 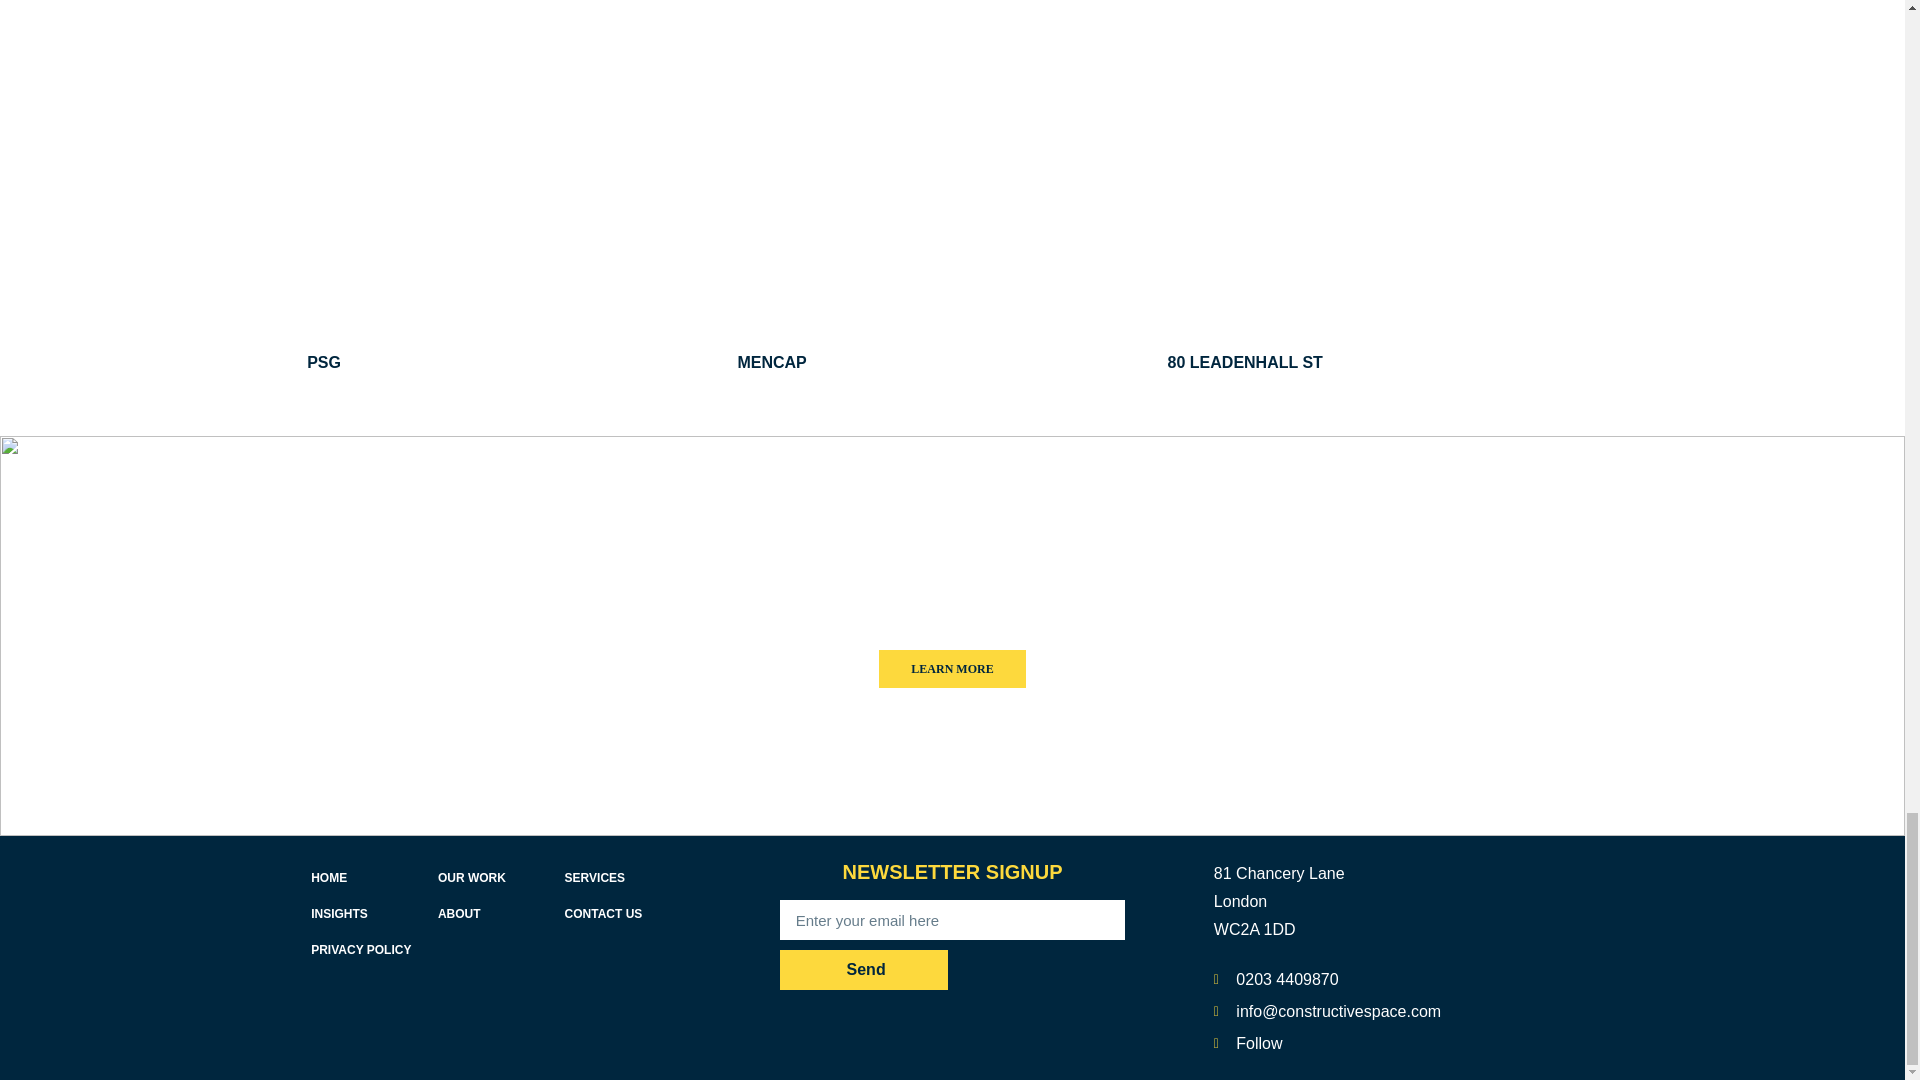 I want to click on PSG, so click(x=324, y=362).